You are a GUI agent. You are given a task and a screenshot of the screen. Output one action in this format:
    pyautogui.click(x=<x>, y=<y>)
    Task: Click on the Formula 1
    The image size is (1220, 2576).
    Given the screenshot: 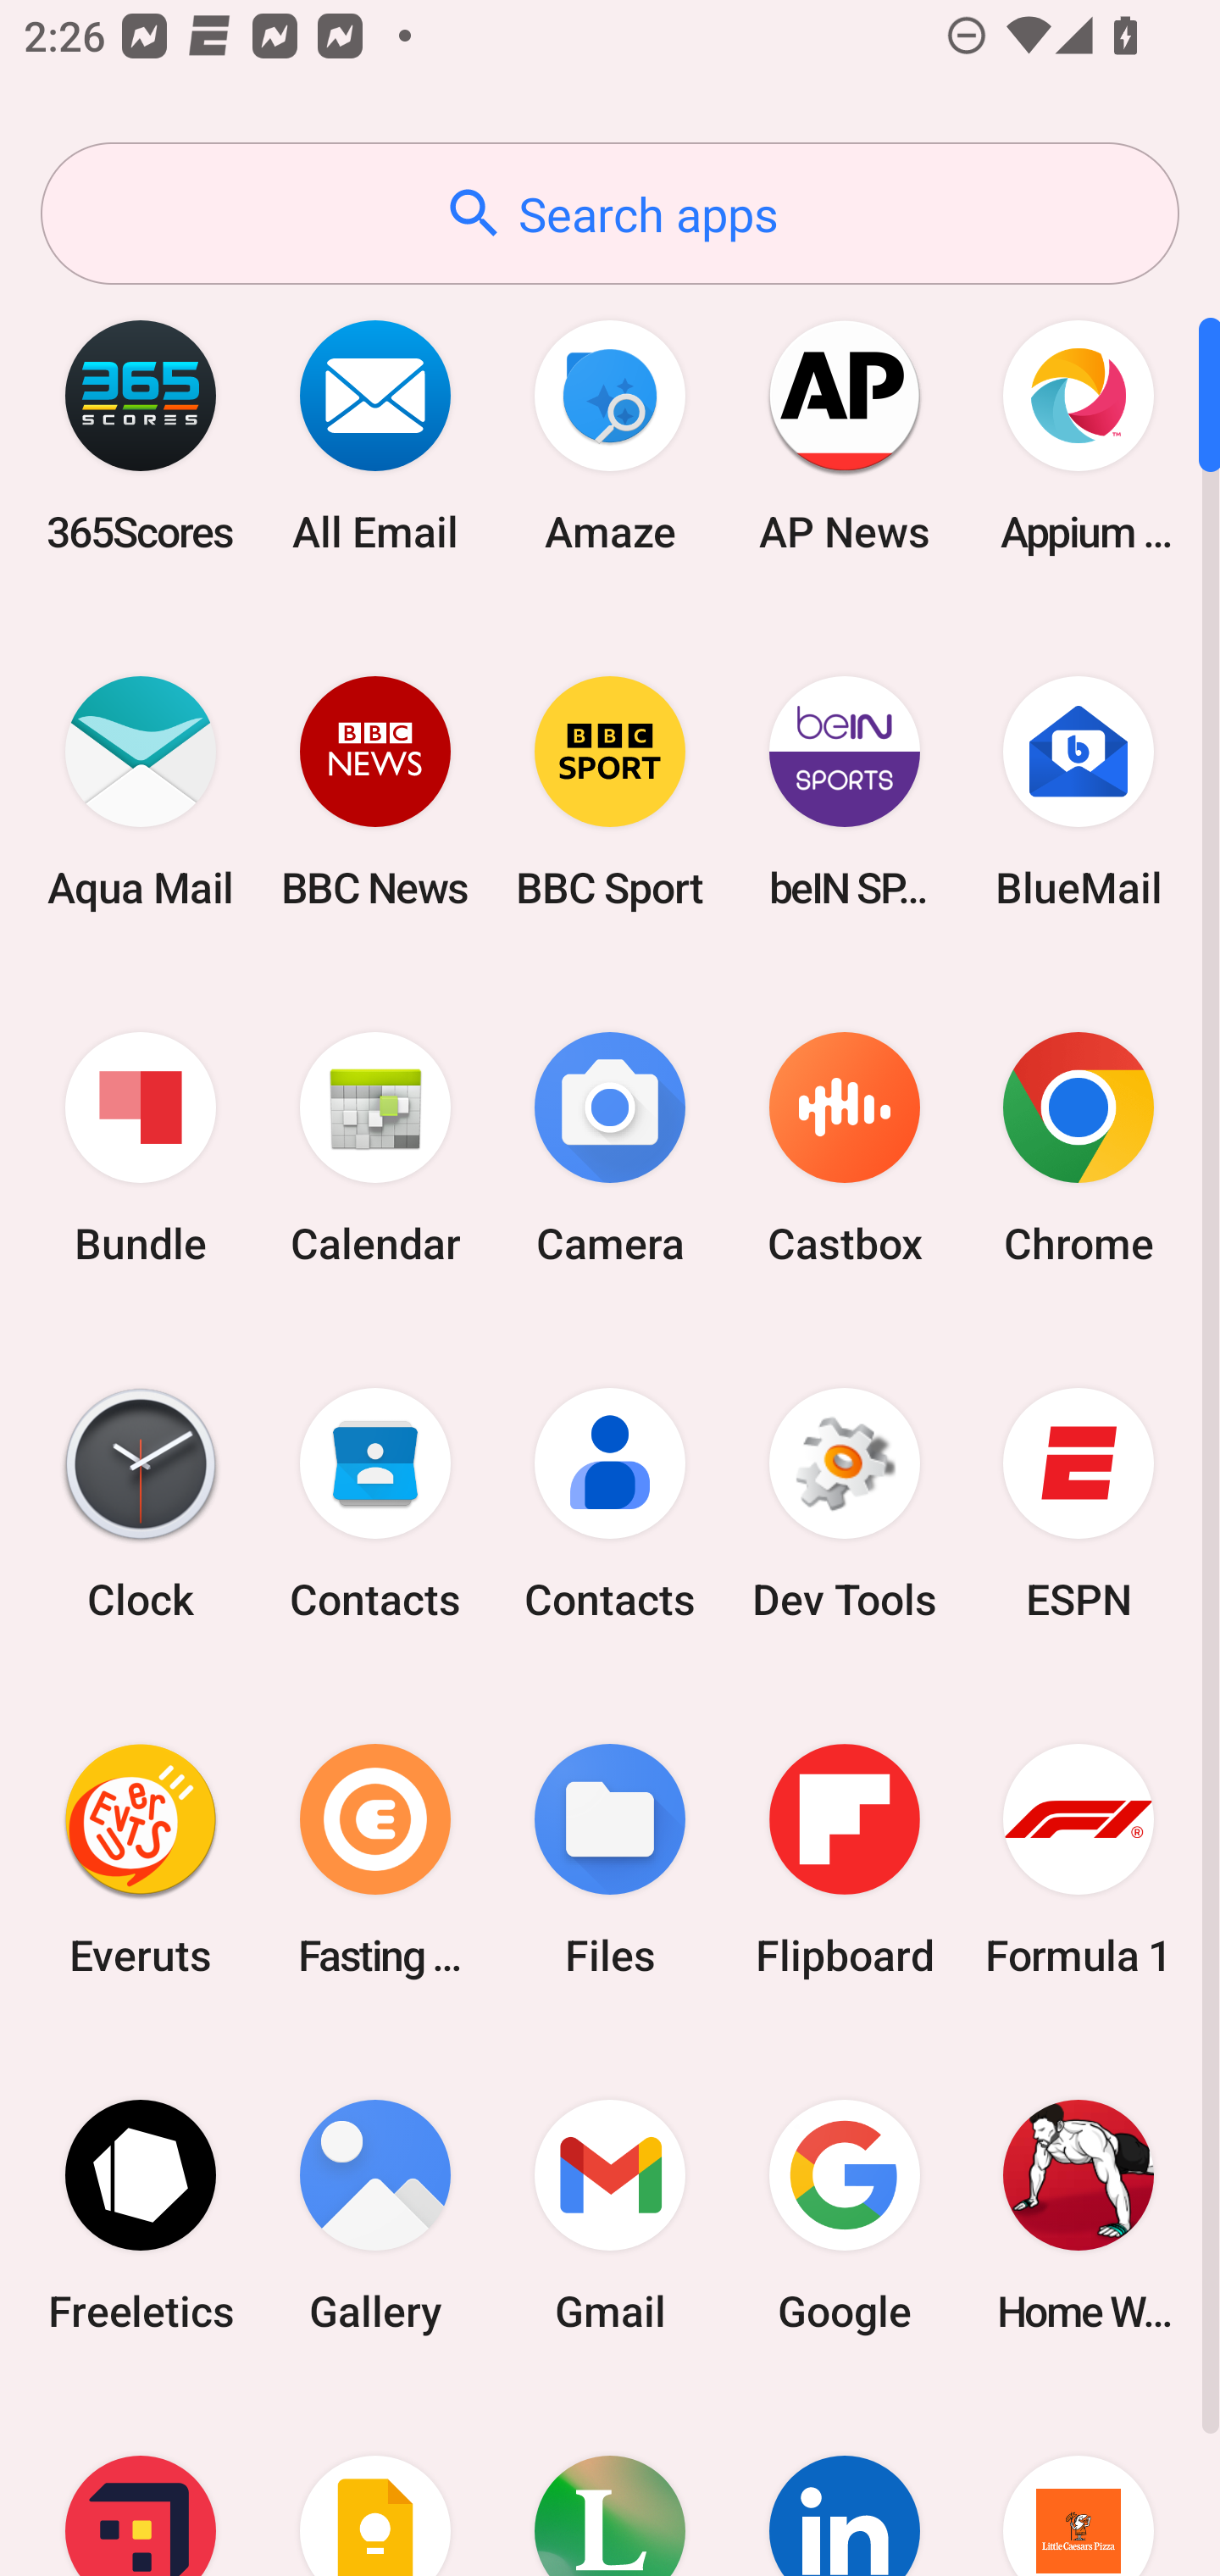 What is the action you would take?
    pyautogui.click(x=1079, y=1859)
    